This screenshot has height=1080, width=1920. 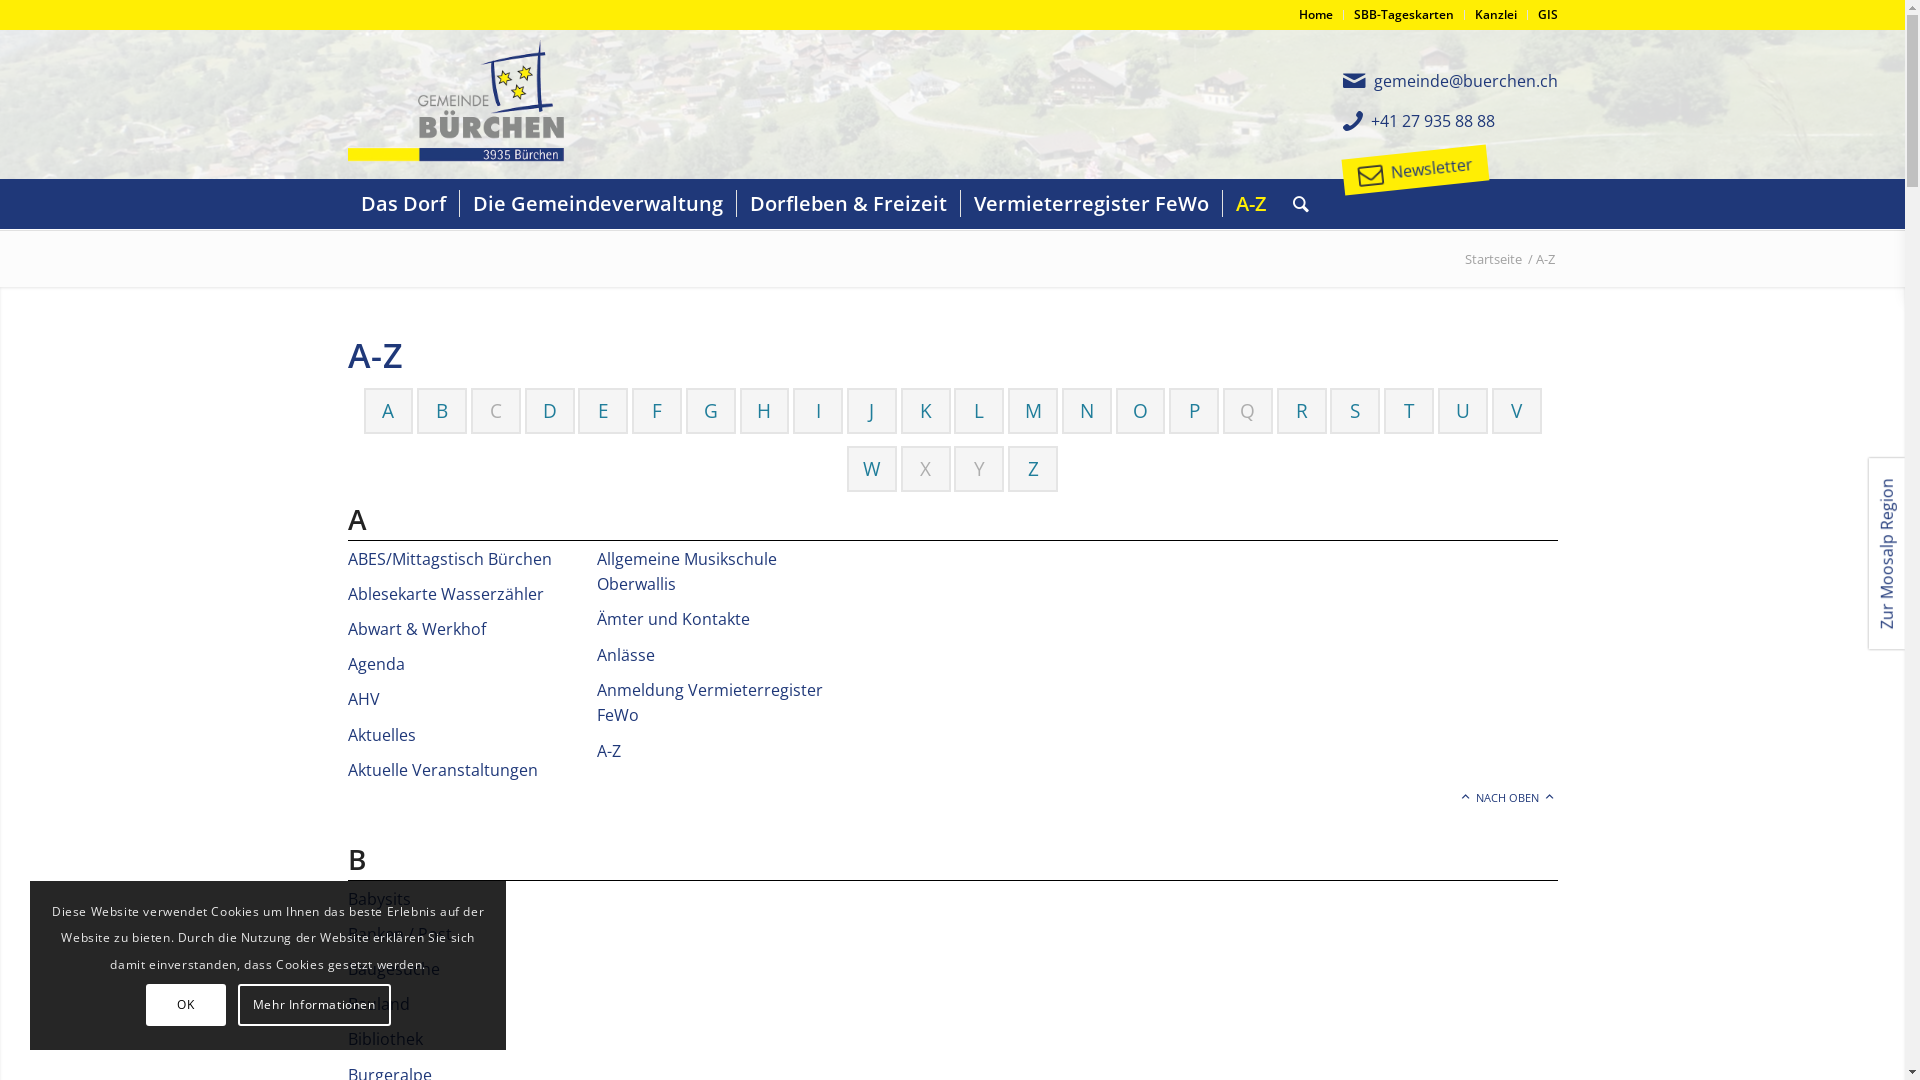 What do you see at coordinates (1432, 121) in the screenshot?
I see `+41 27 935 88 88` at bounding box center [1432, 121].